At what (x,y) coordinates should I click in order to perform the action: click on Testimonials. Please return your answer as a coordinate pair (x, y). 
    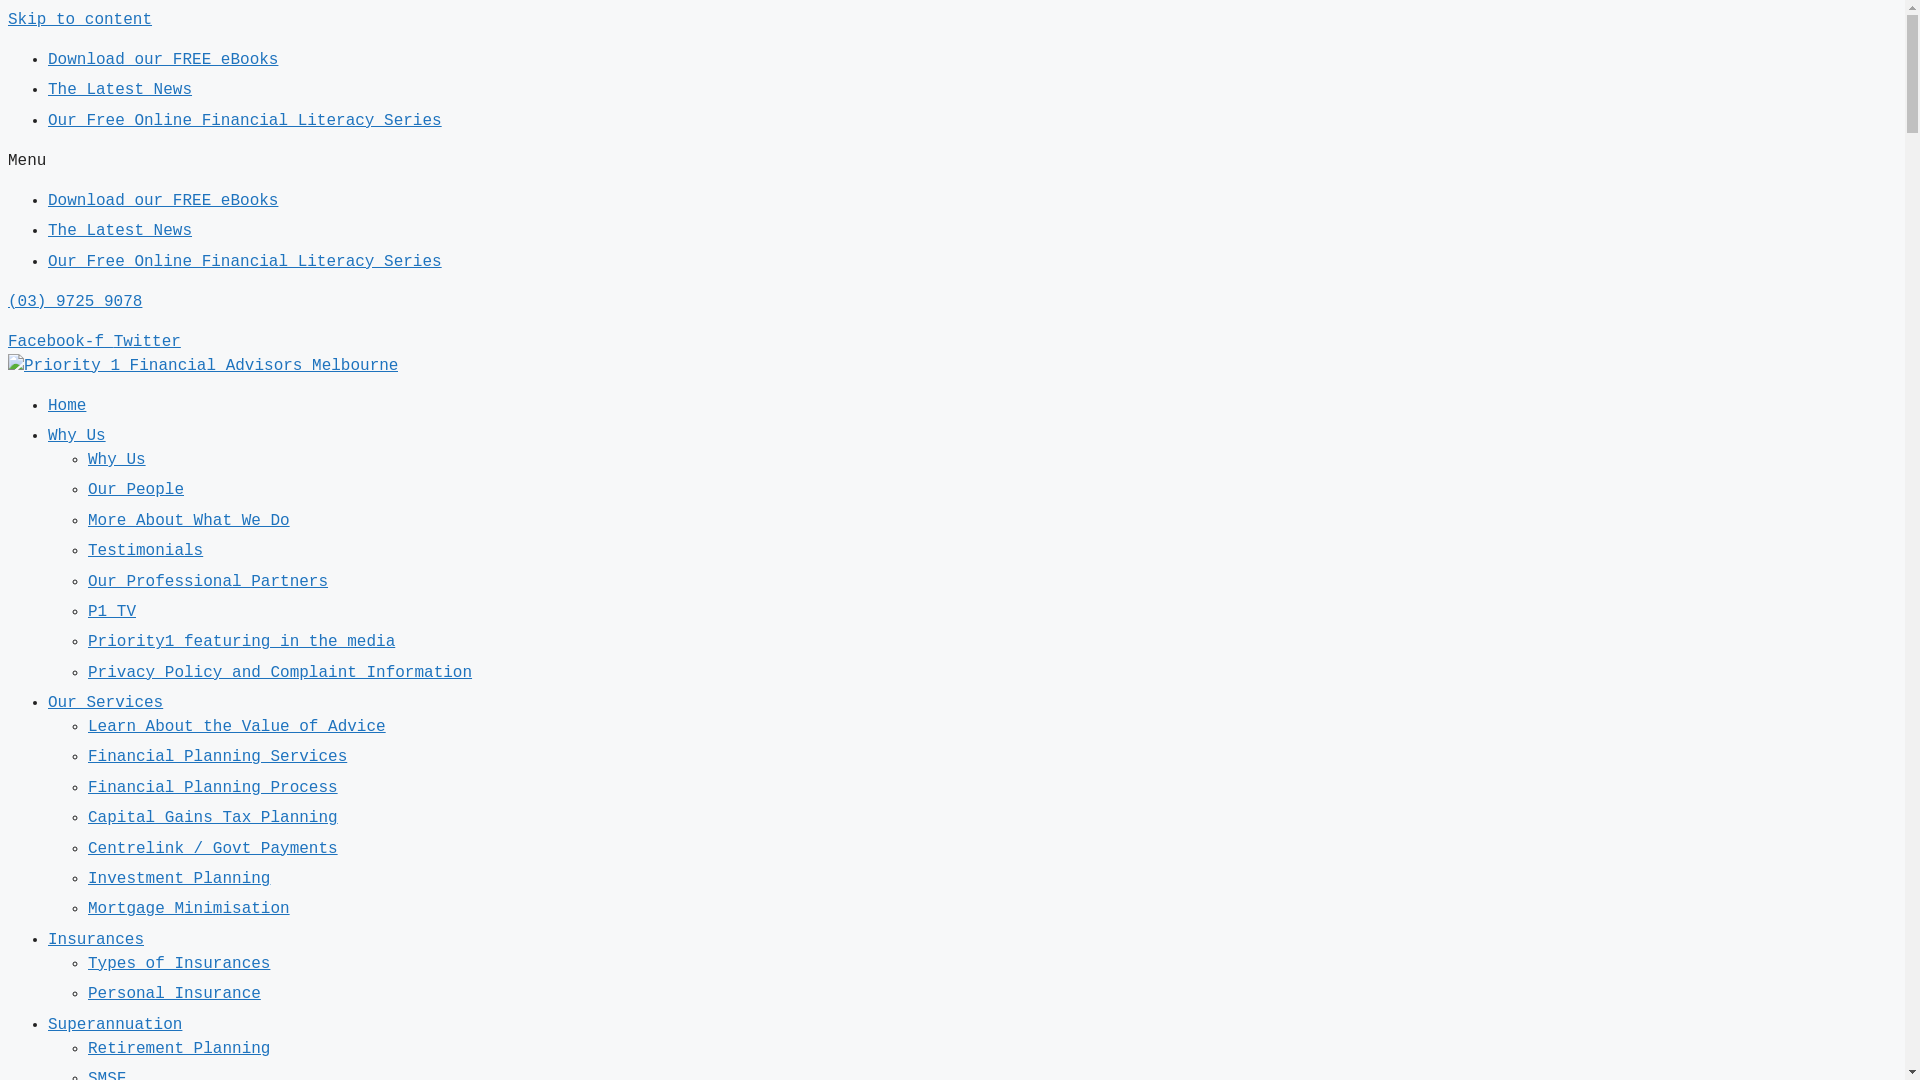
    Looking at the image, I should click on (146, 551).